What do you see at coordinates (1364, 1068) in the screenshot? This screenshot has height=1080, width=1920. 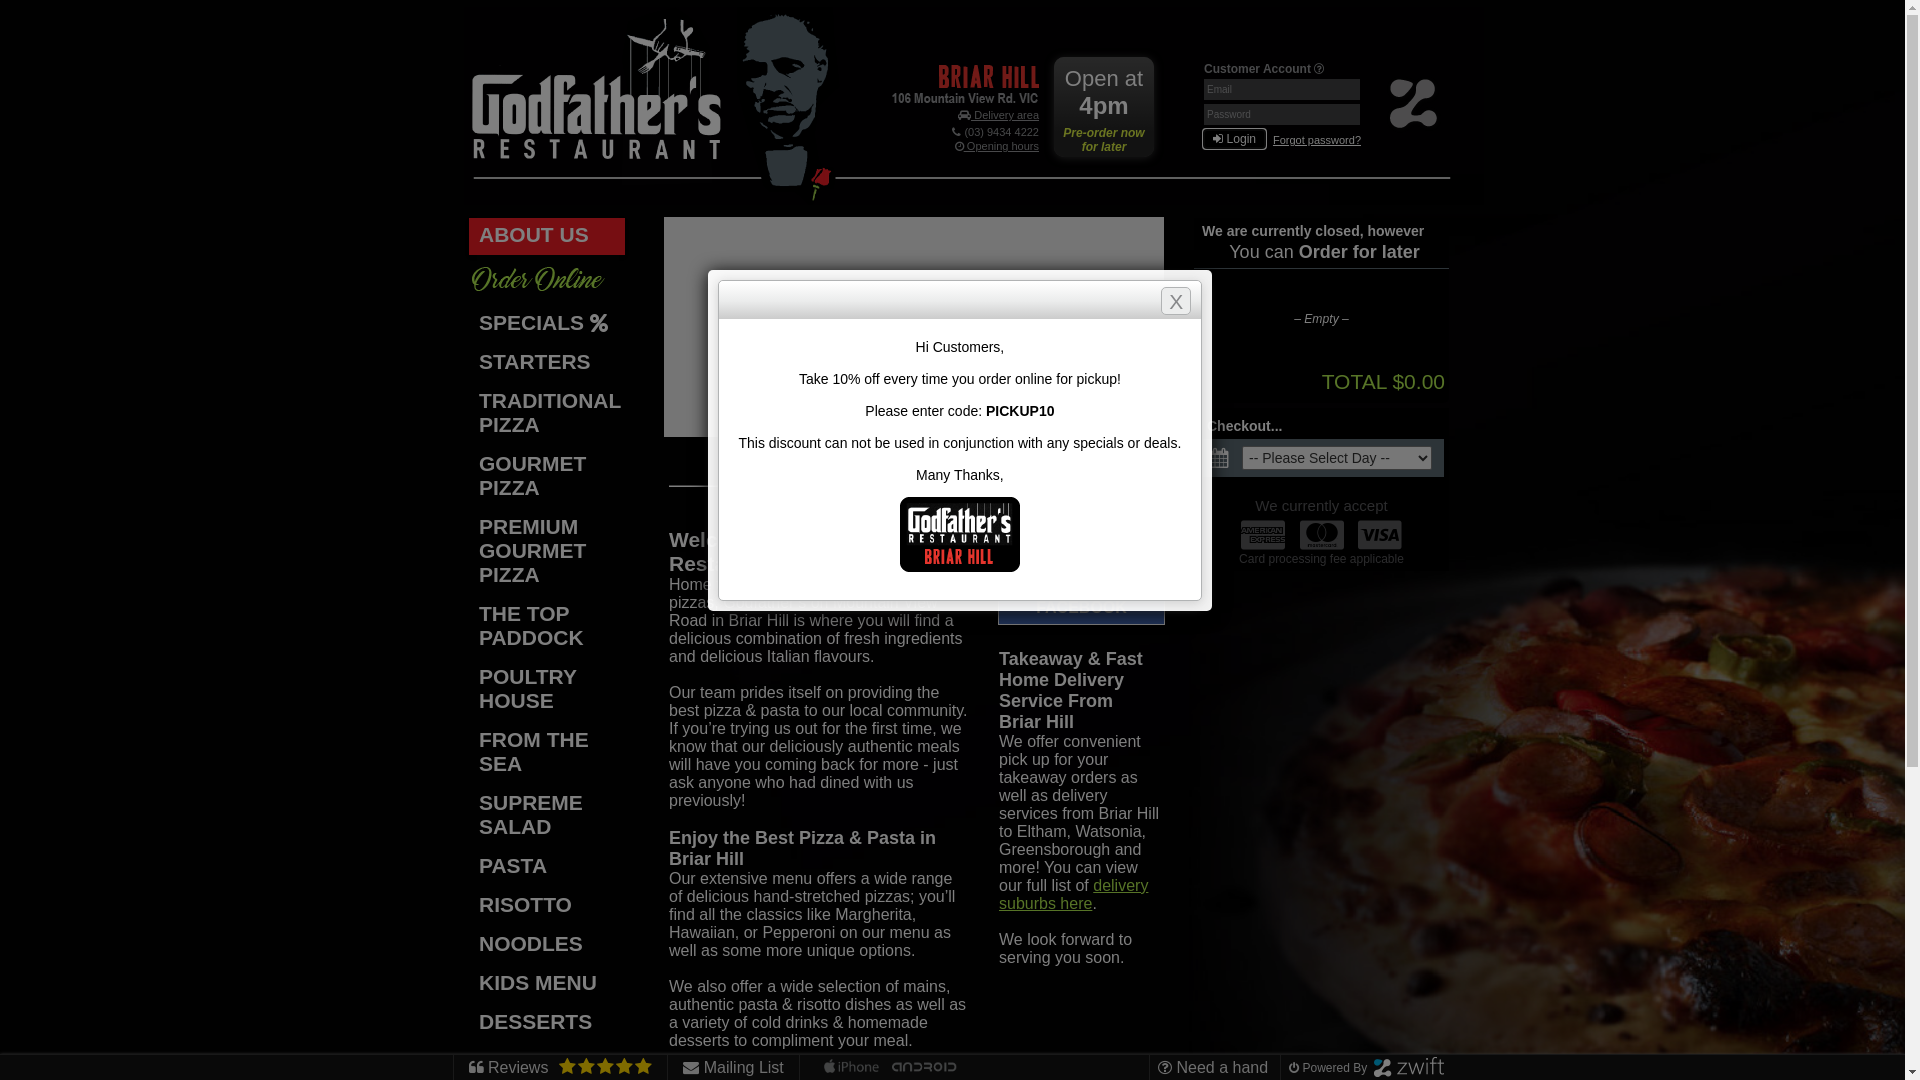 I see `Powered By` at bounding box center [1364, 1068].